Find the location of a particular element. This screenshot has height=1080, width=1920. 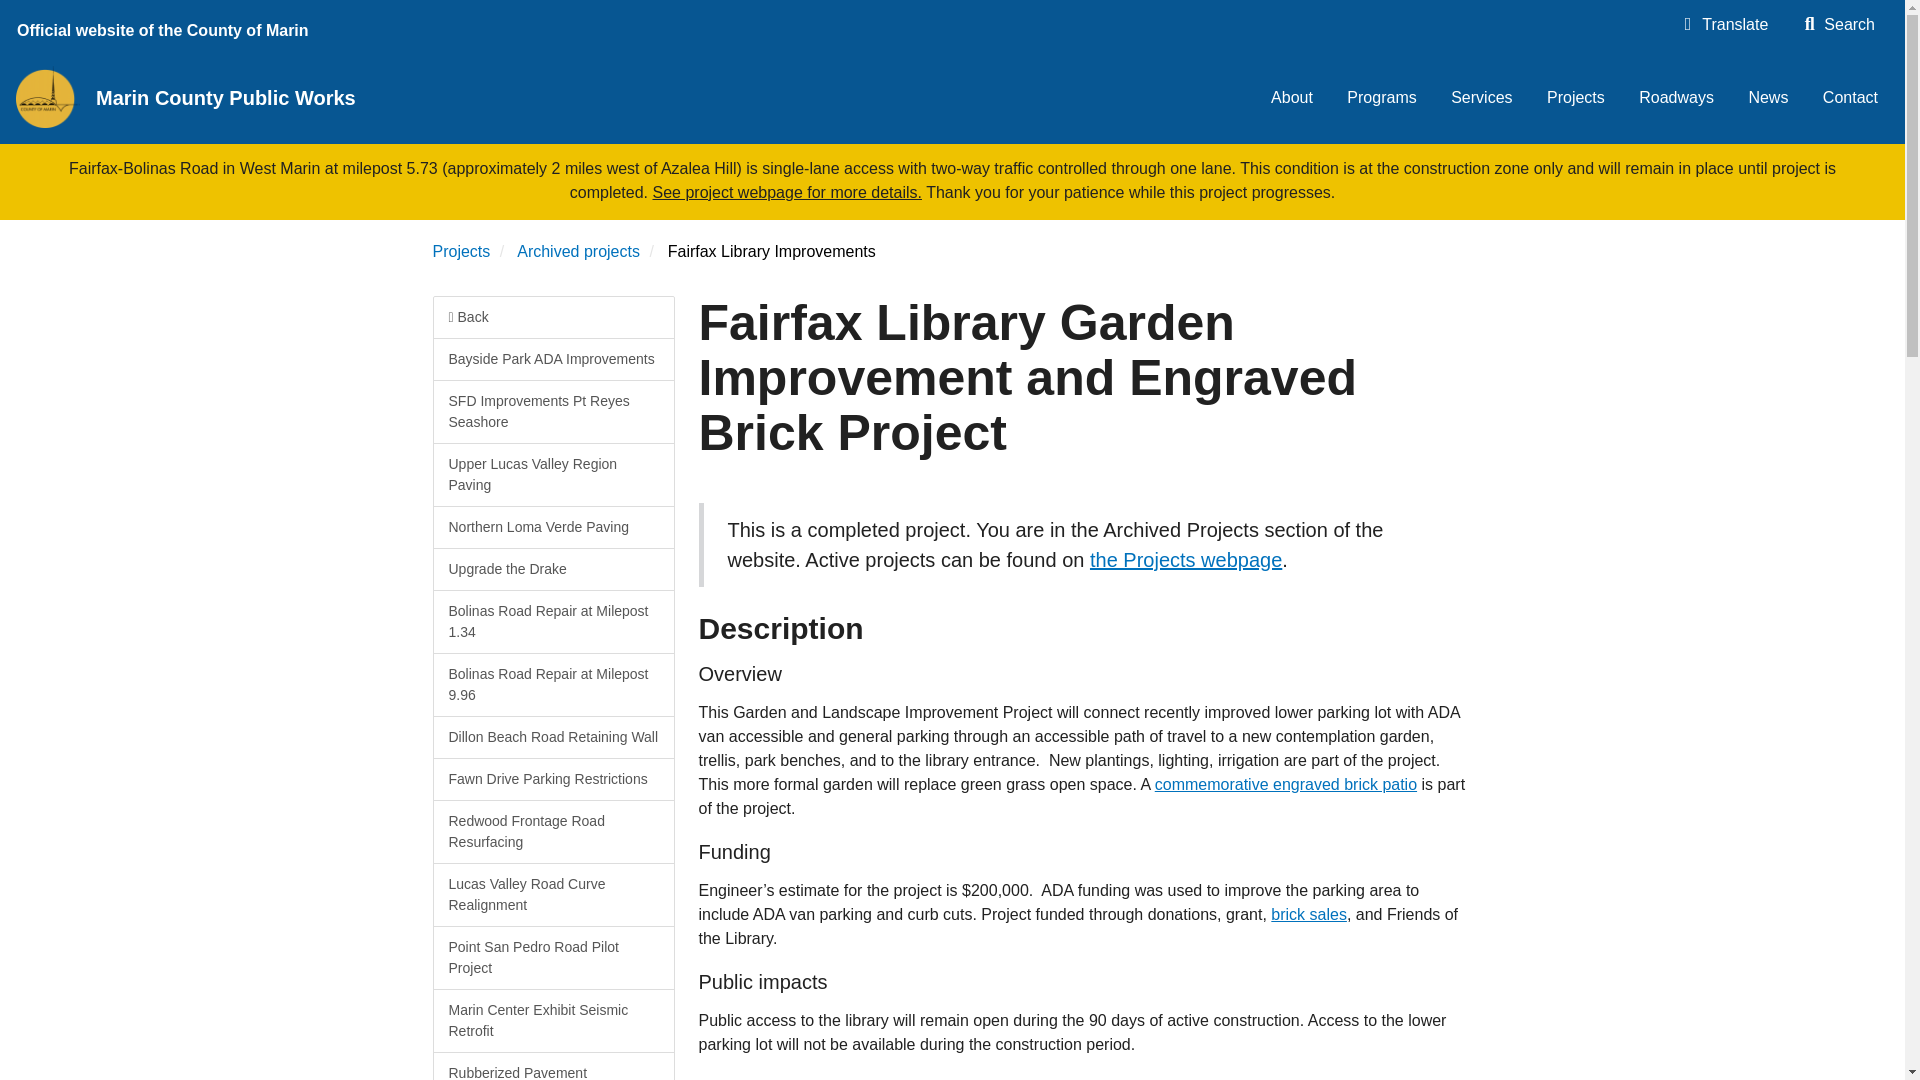

Search is located at coordinates (1838, 24).